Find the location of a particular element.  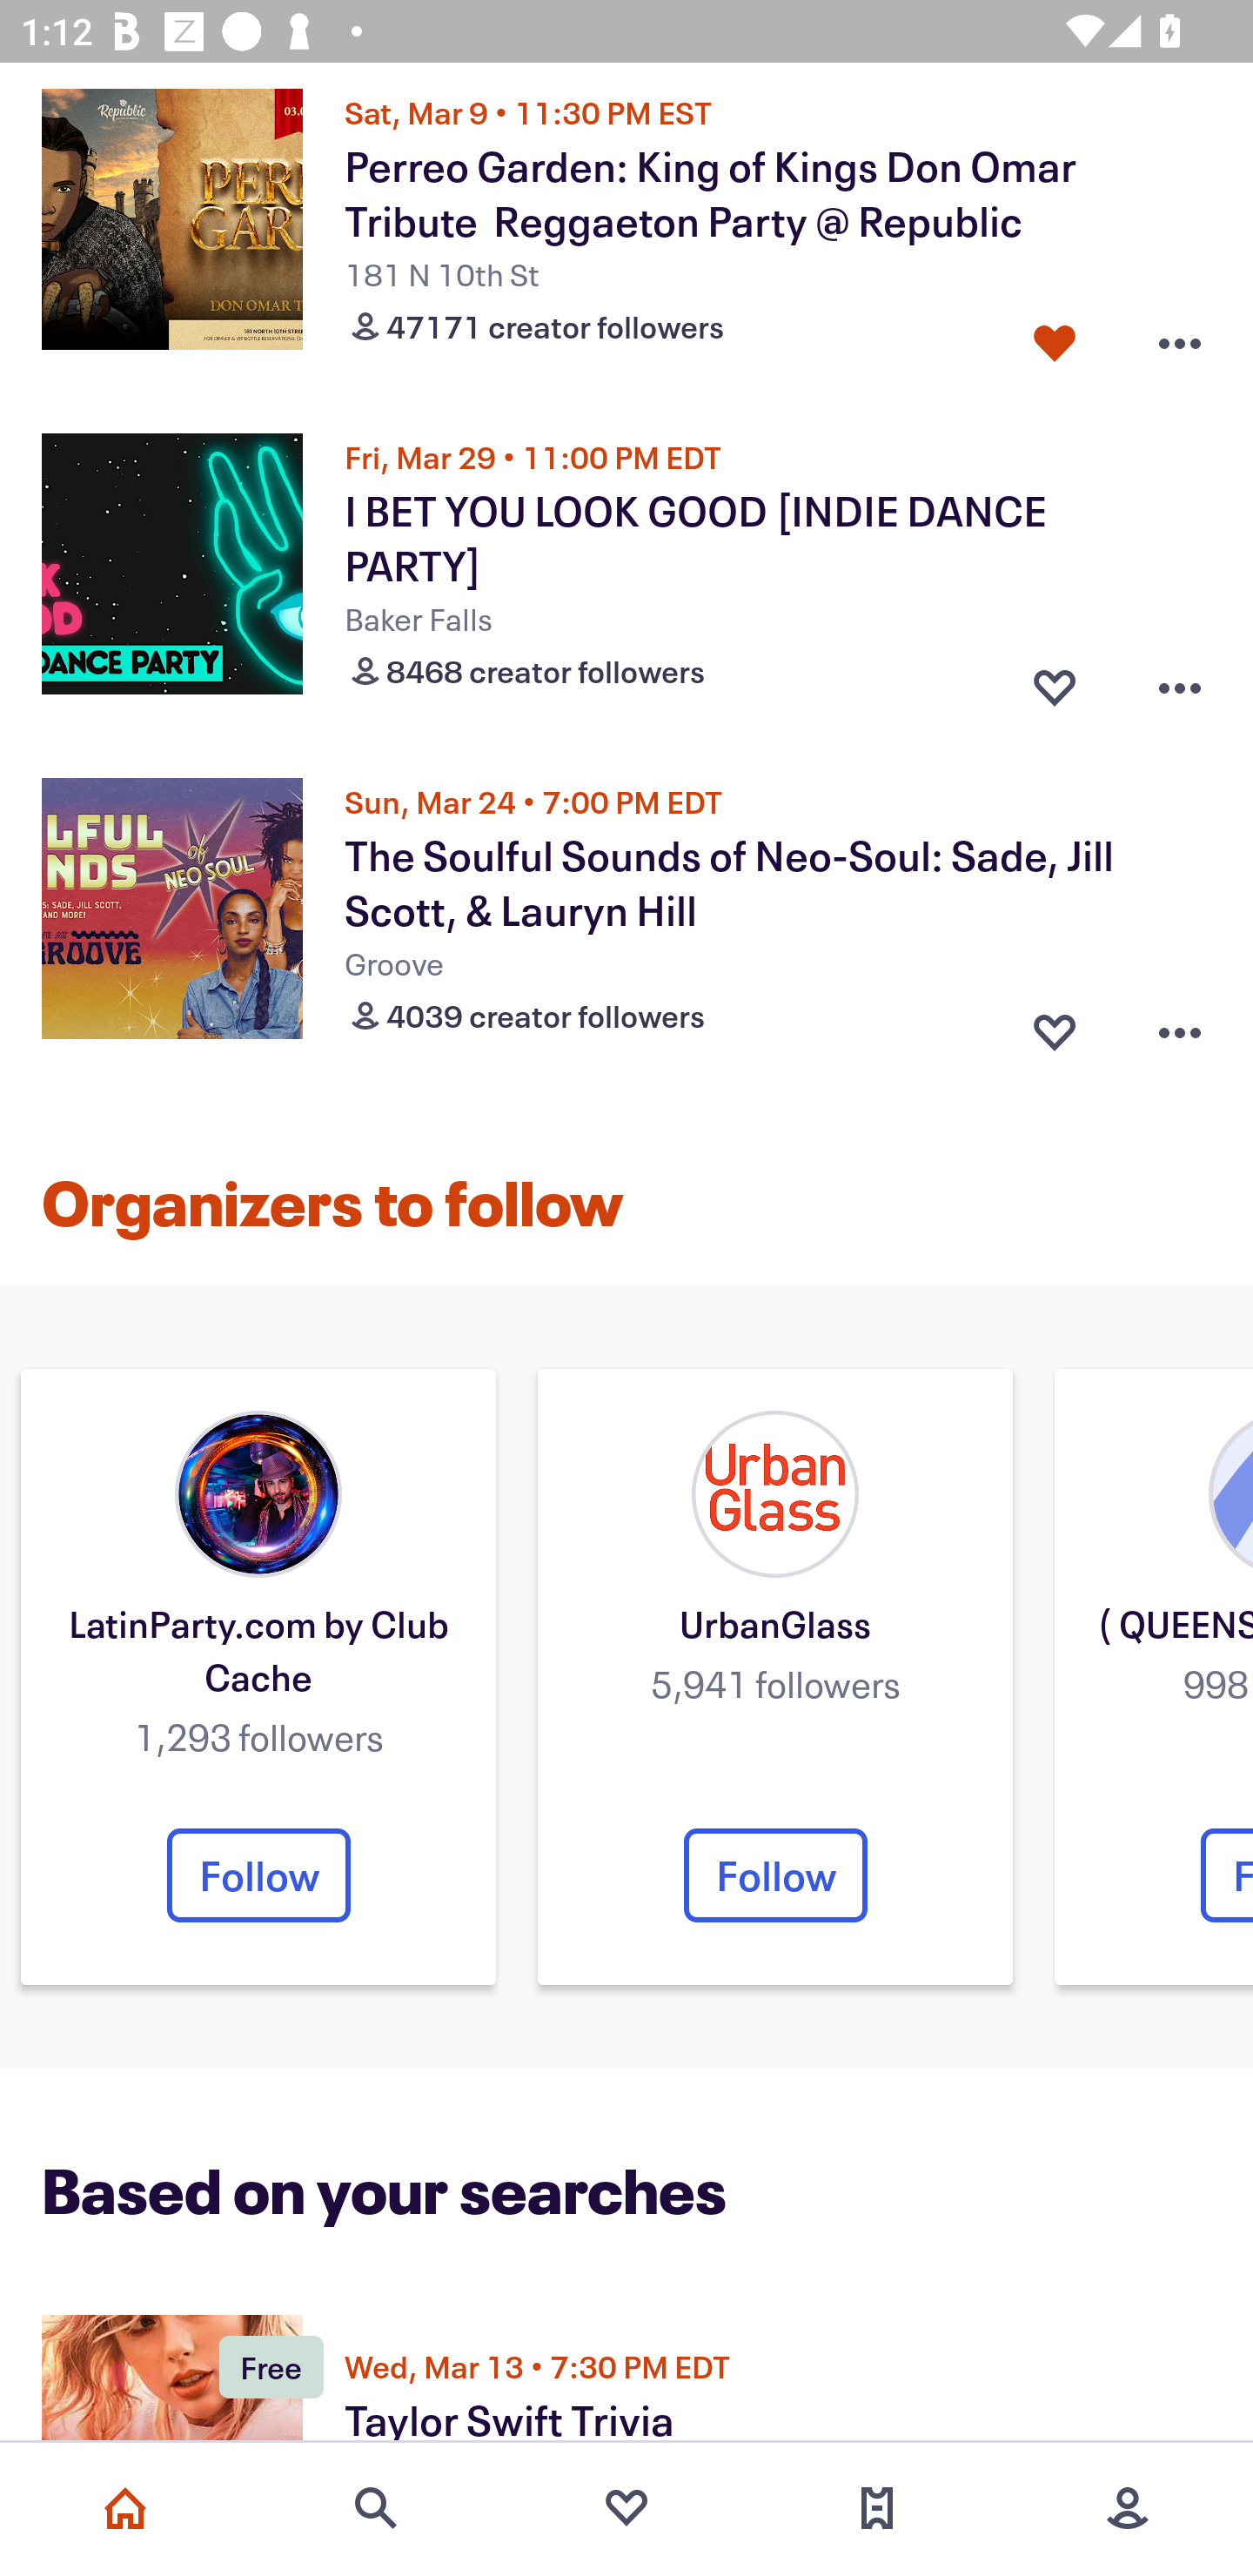

Overflow menu button is located at coordinates (1180, 1026).